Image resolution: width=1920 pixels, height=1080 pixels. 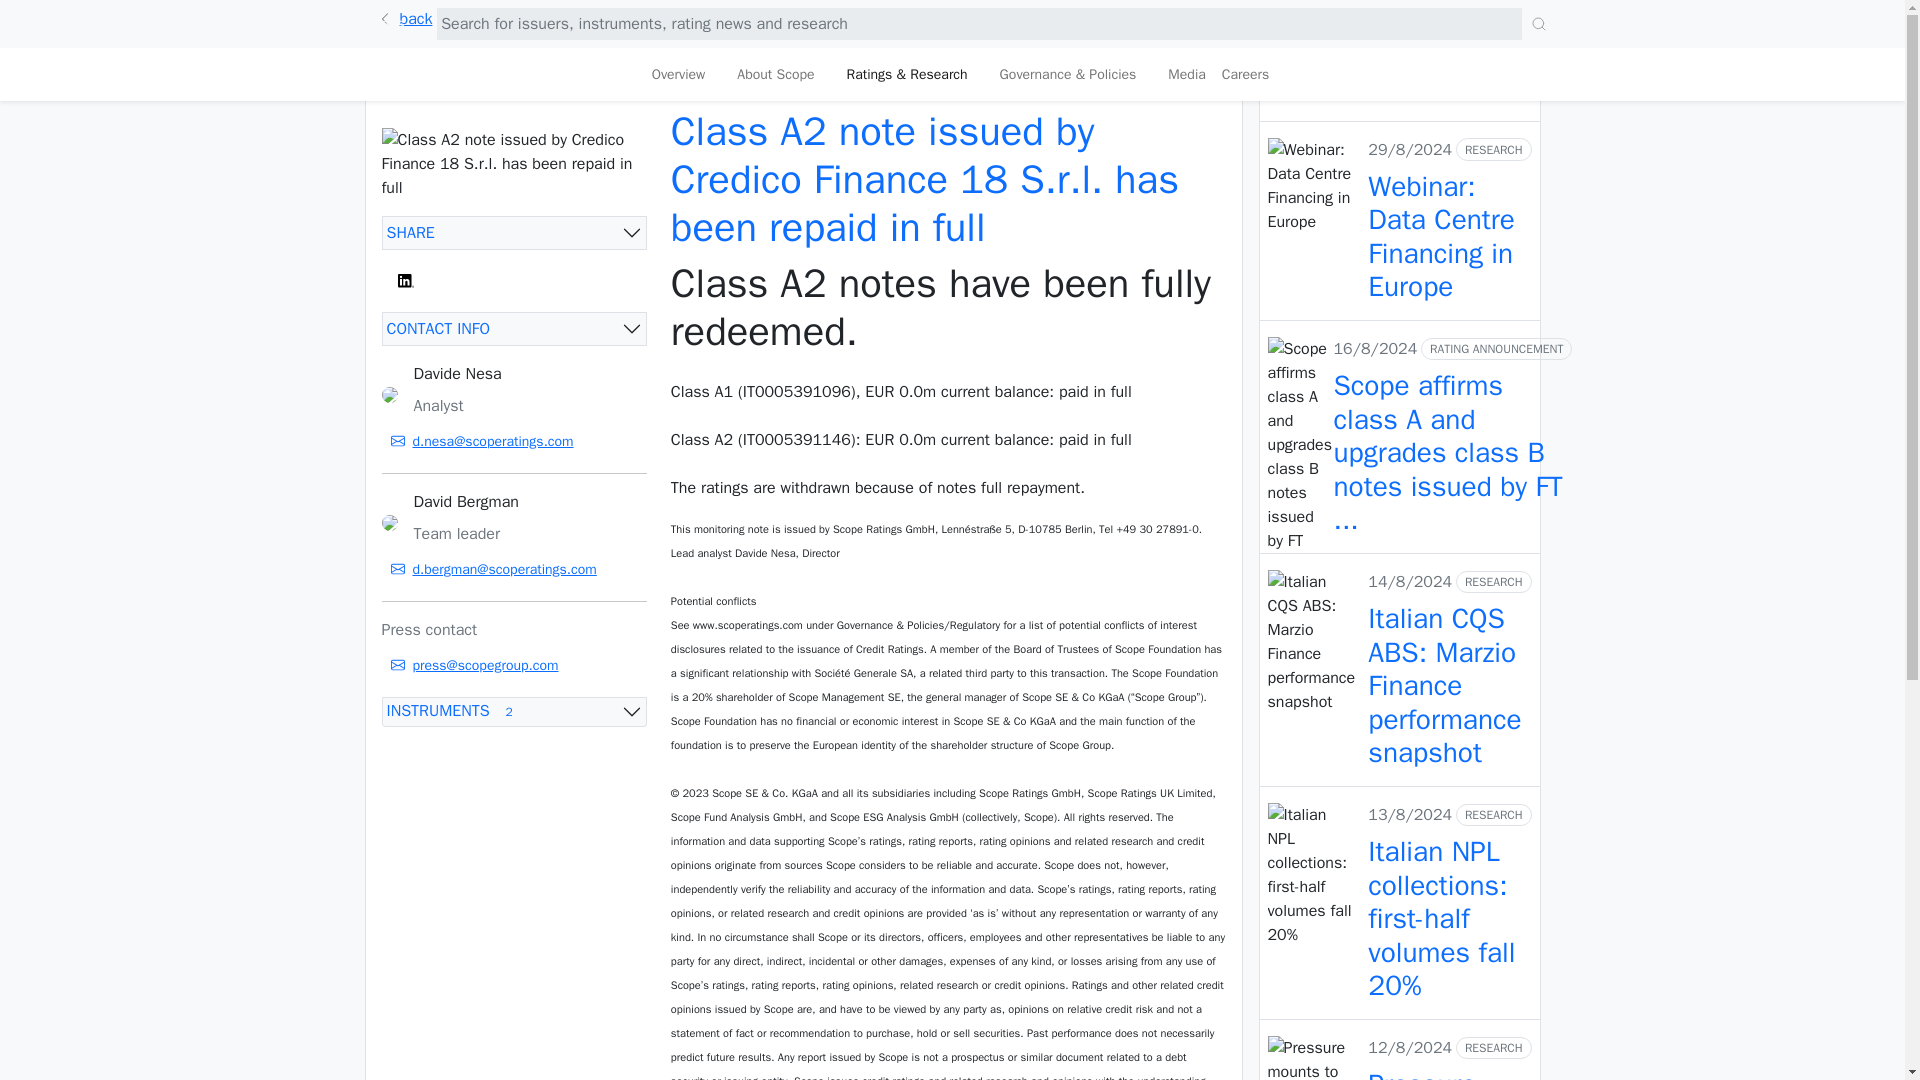 What do you see at coordinates (514, 570) in the screenshot?
I see `Send email to Analyst` at bounding box center [514, 570].